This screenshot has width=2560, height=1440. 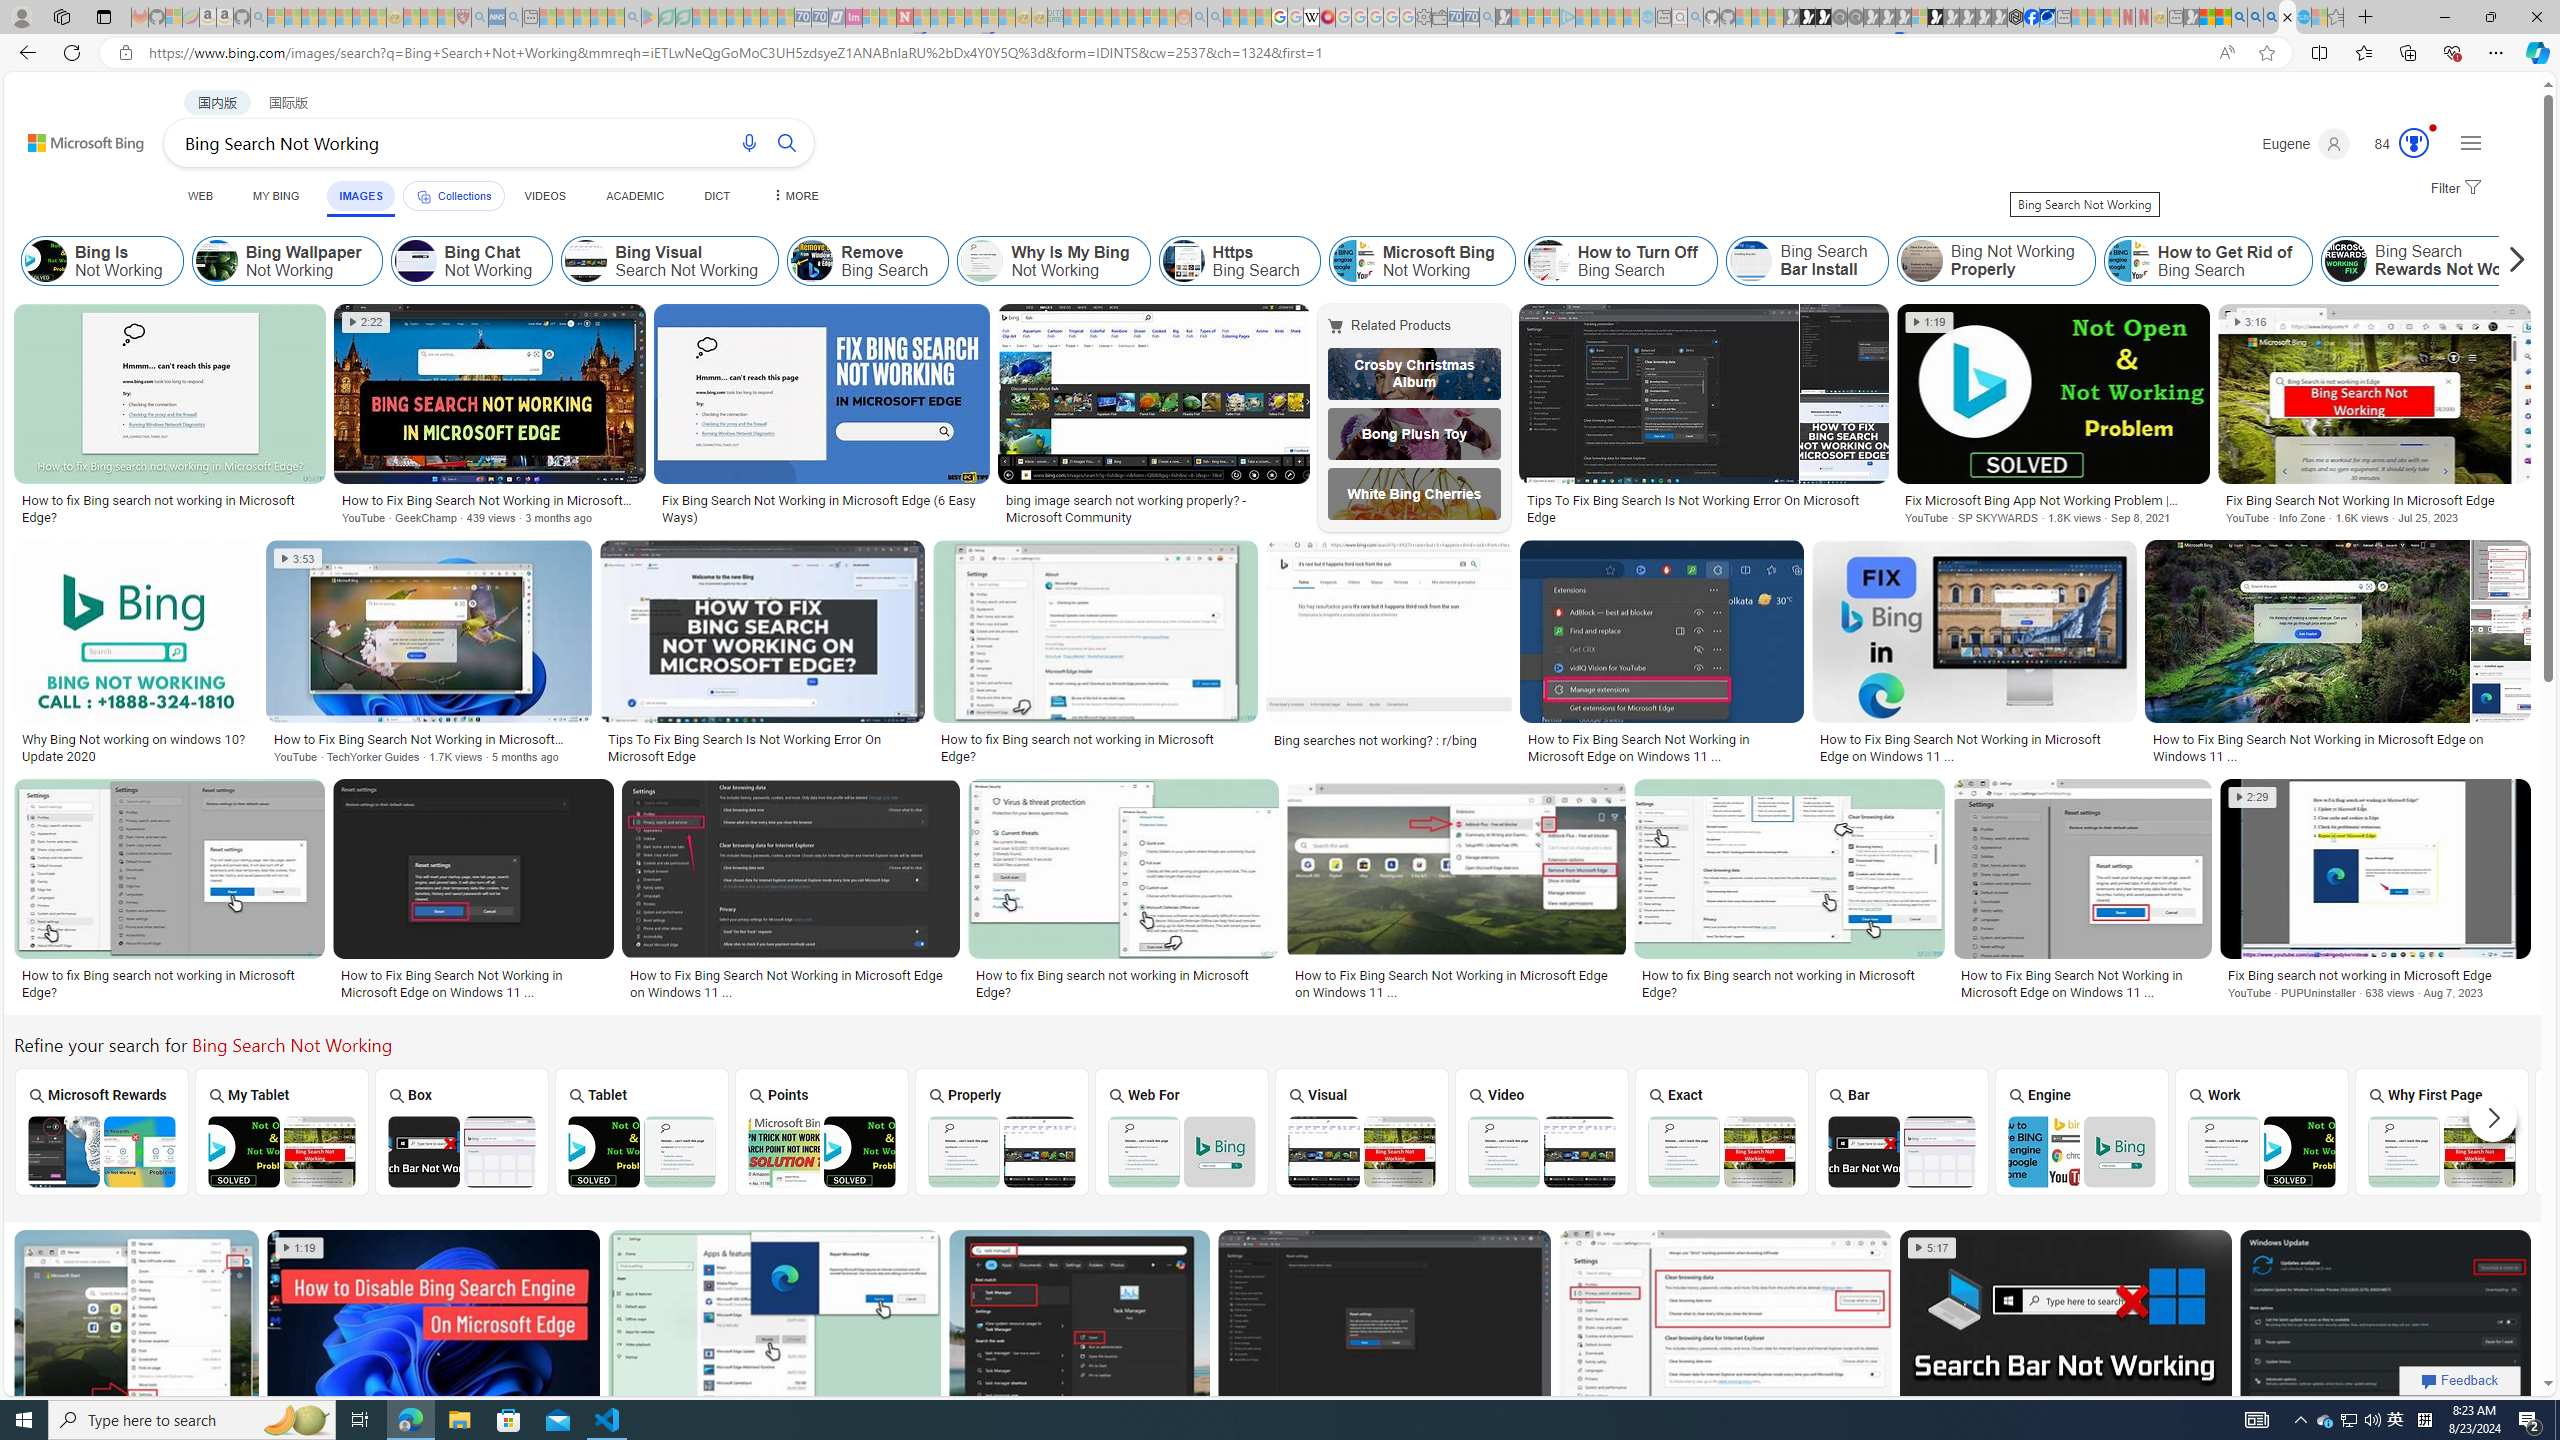 I want to click on Bing Search Not Working Properly, so click(x=1002, y=1152).